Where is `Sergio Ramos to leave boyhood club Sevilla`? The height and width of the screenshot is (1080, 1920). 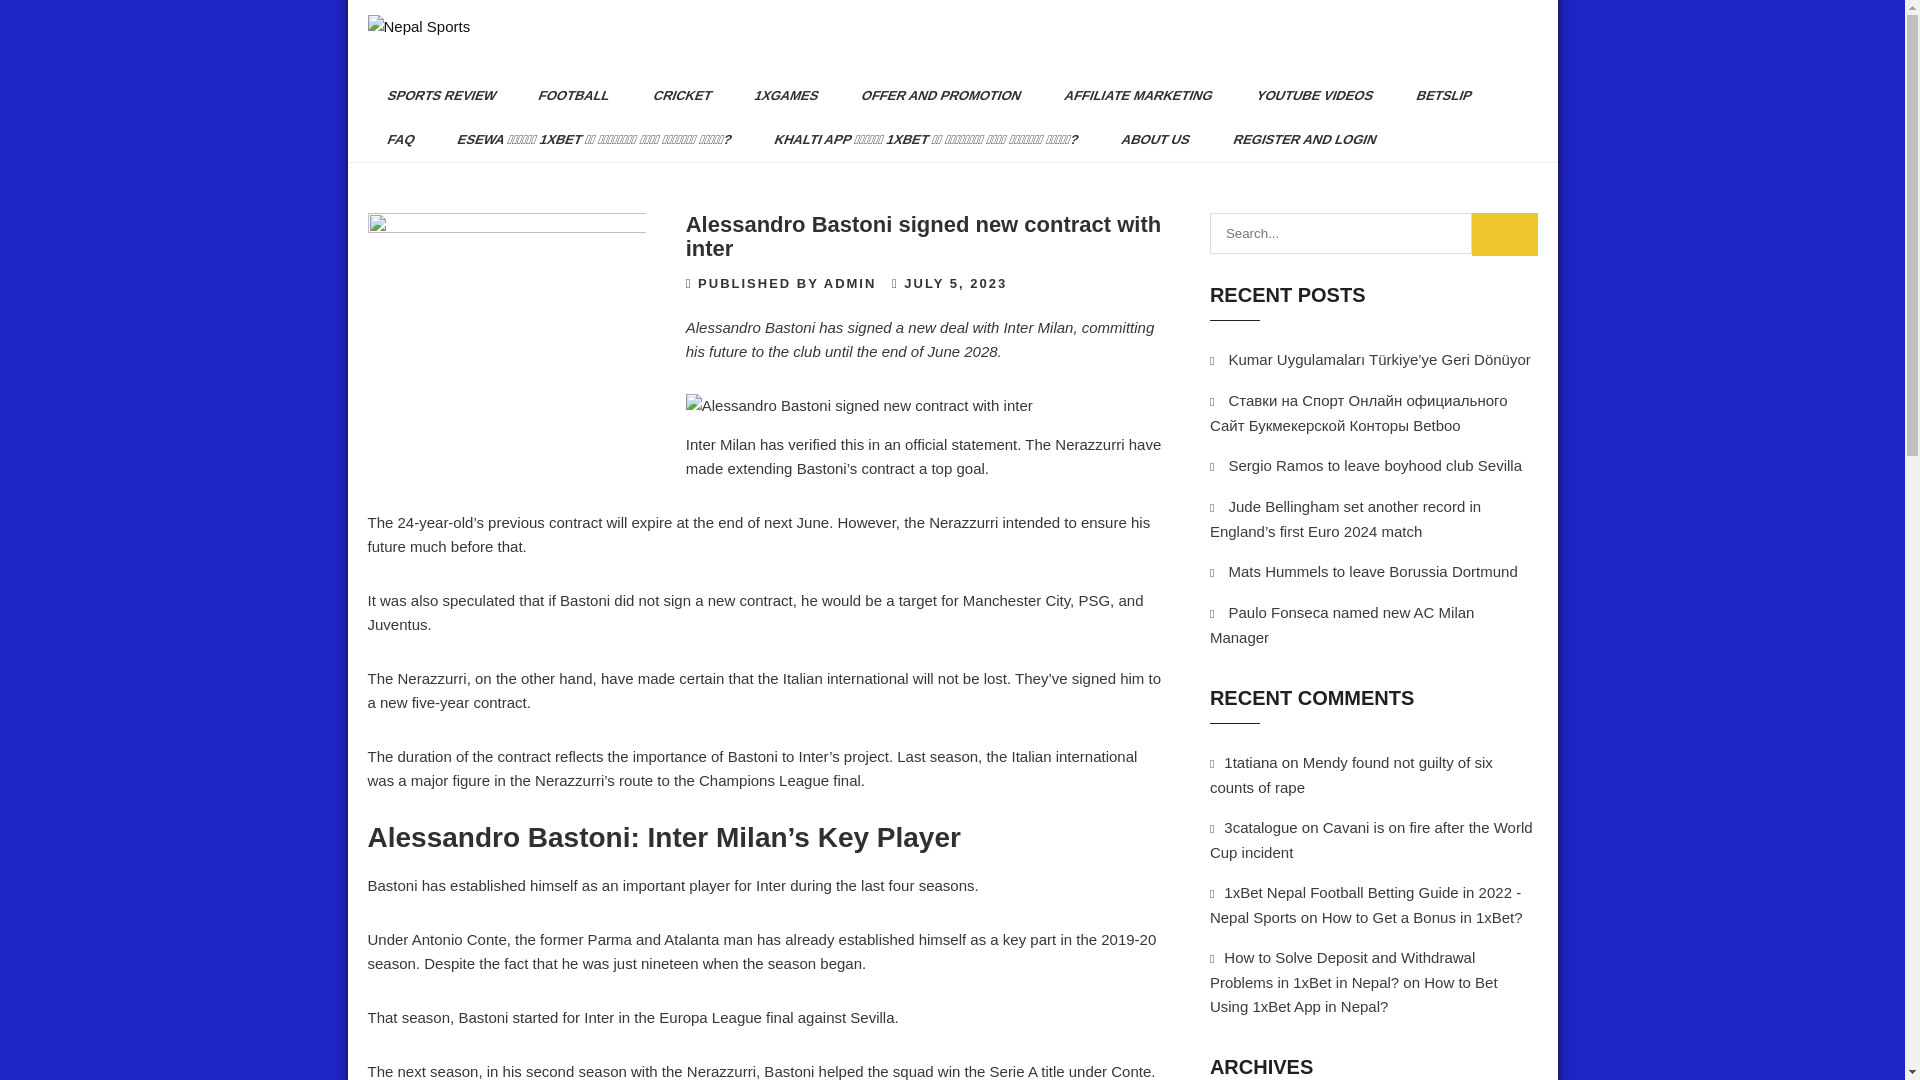
Sergio Ramos to leave boyhood club Sevilla is located at coordinates (1375, 465).